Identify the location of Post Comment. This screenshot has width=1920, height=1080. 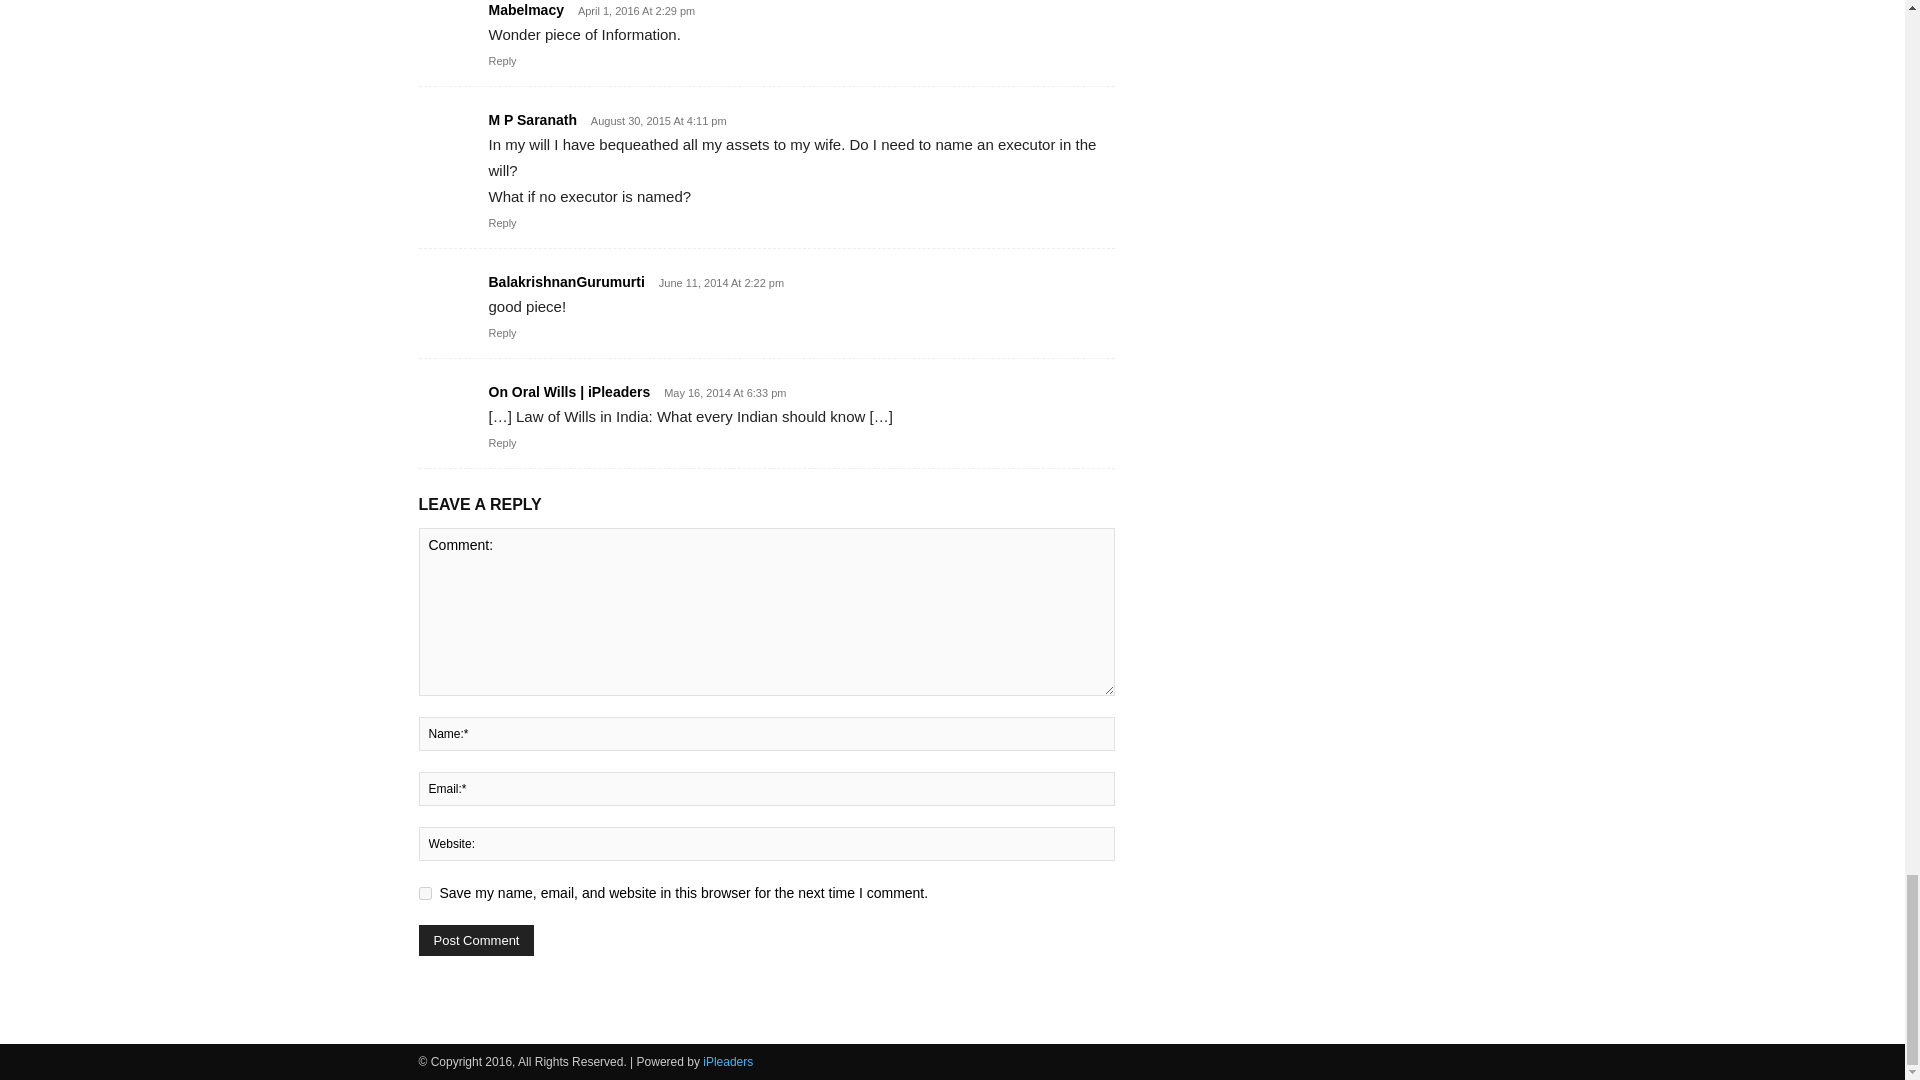
(476, 993).